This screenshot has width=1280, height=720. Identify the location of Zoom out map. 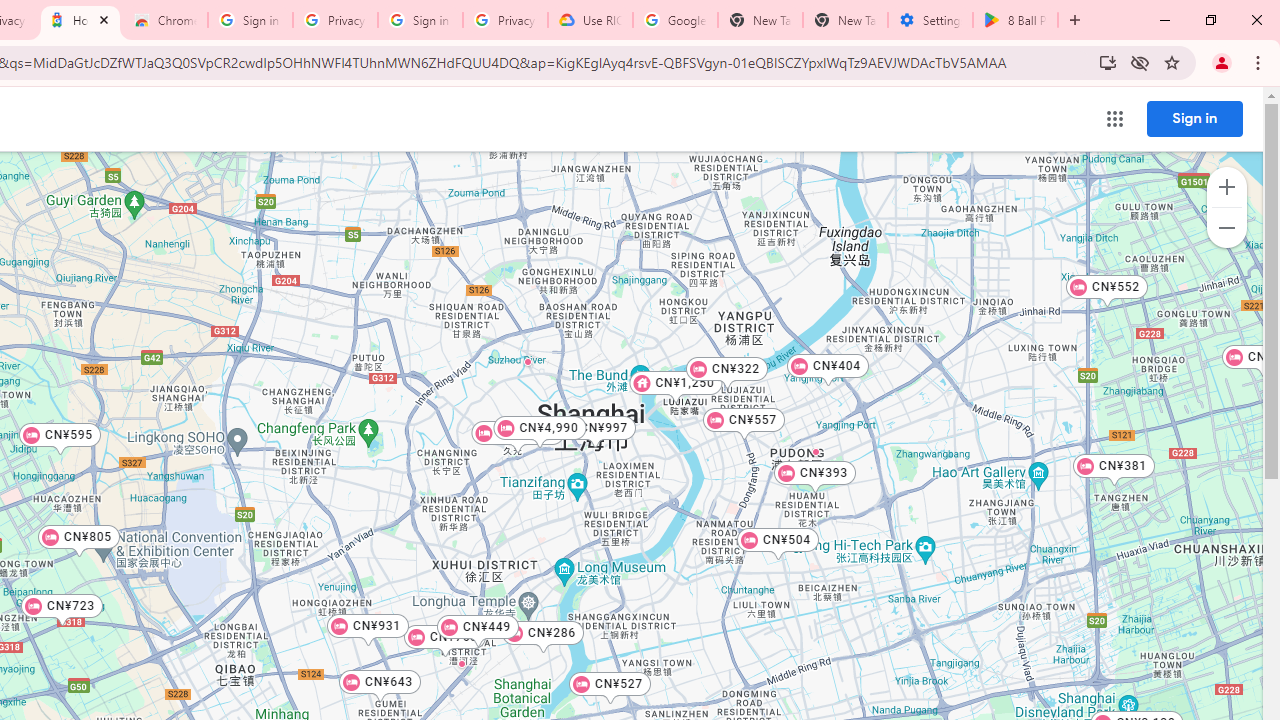
(1226, 228).